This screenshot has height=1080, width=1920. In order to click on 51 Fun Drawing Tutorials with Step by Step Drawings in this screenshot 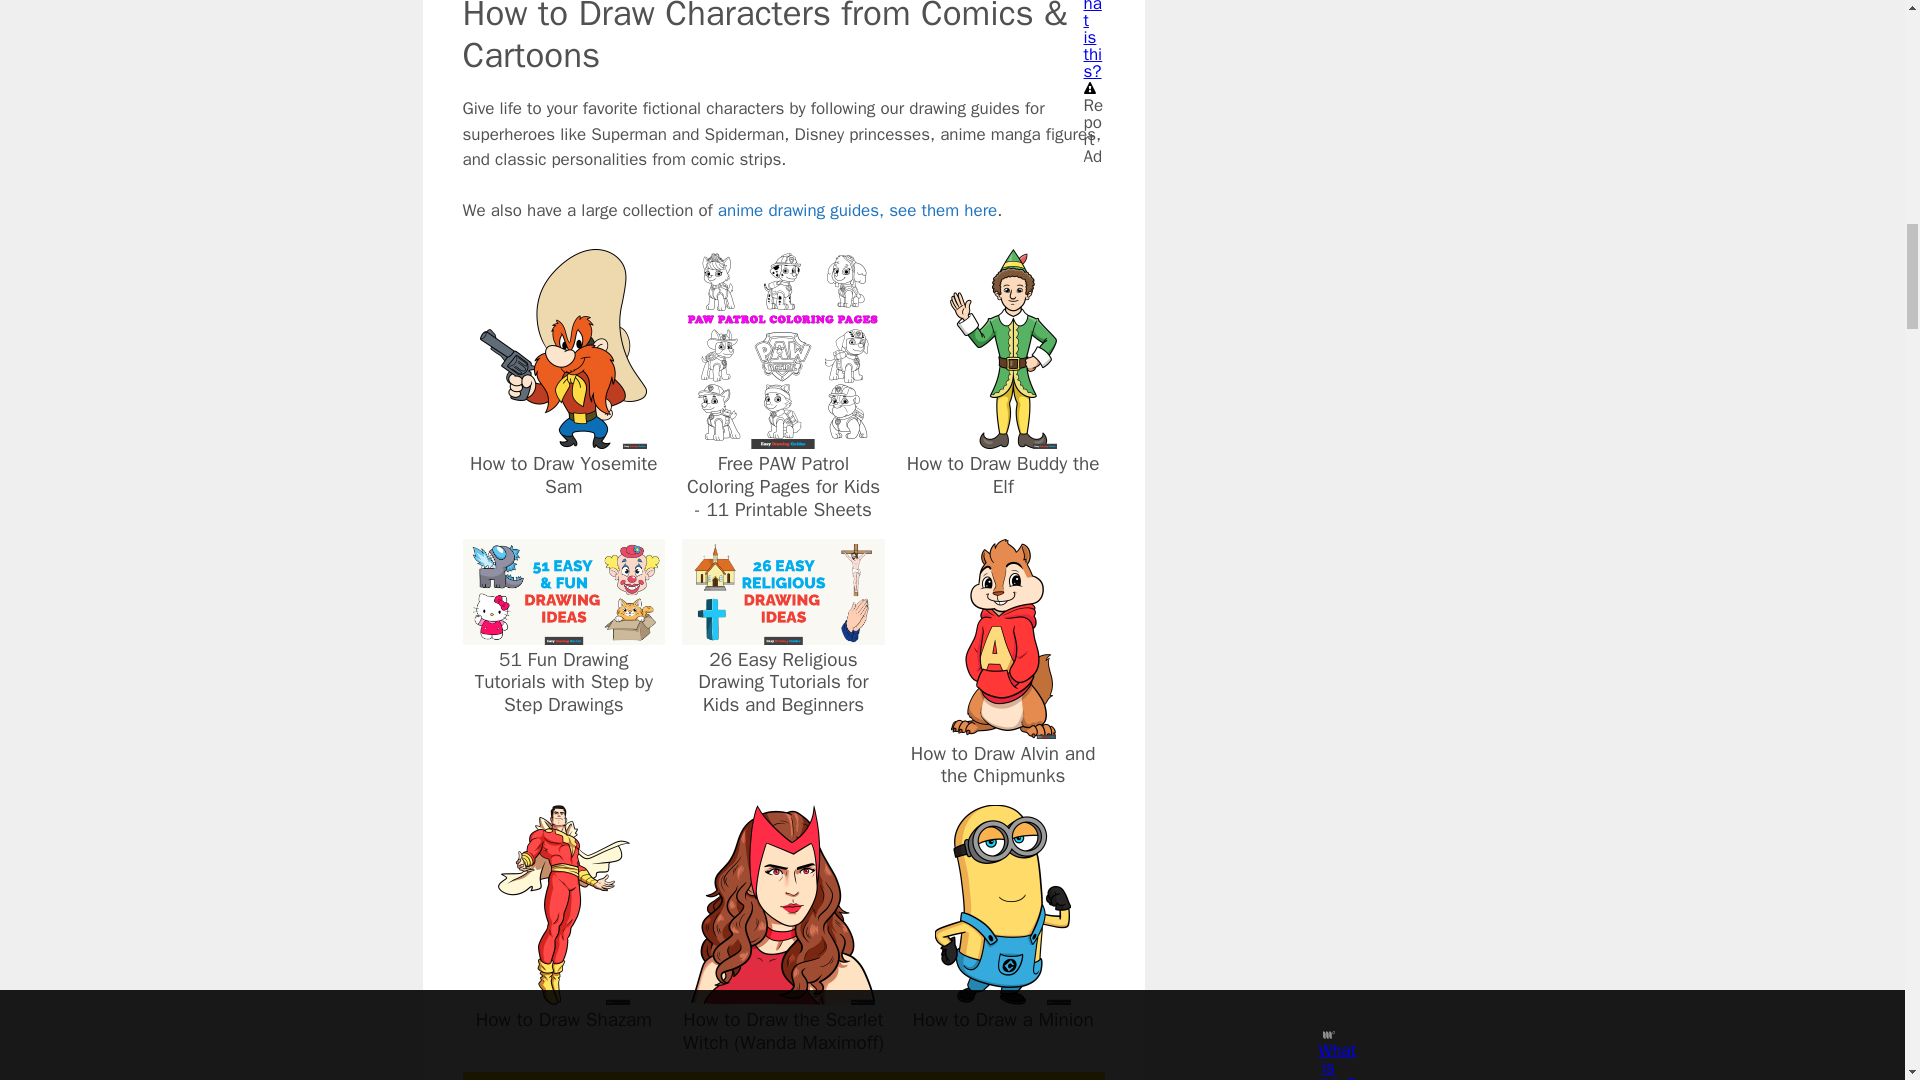, I will do `click(563, 631)`.